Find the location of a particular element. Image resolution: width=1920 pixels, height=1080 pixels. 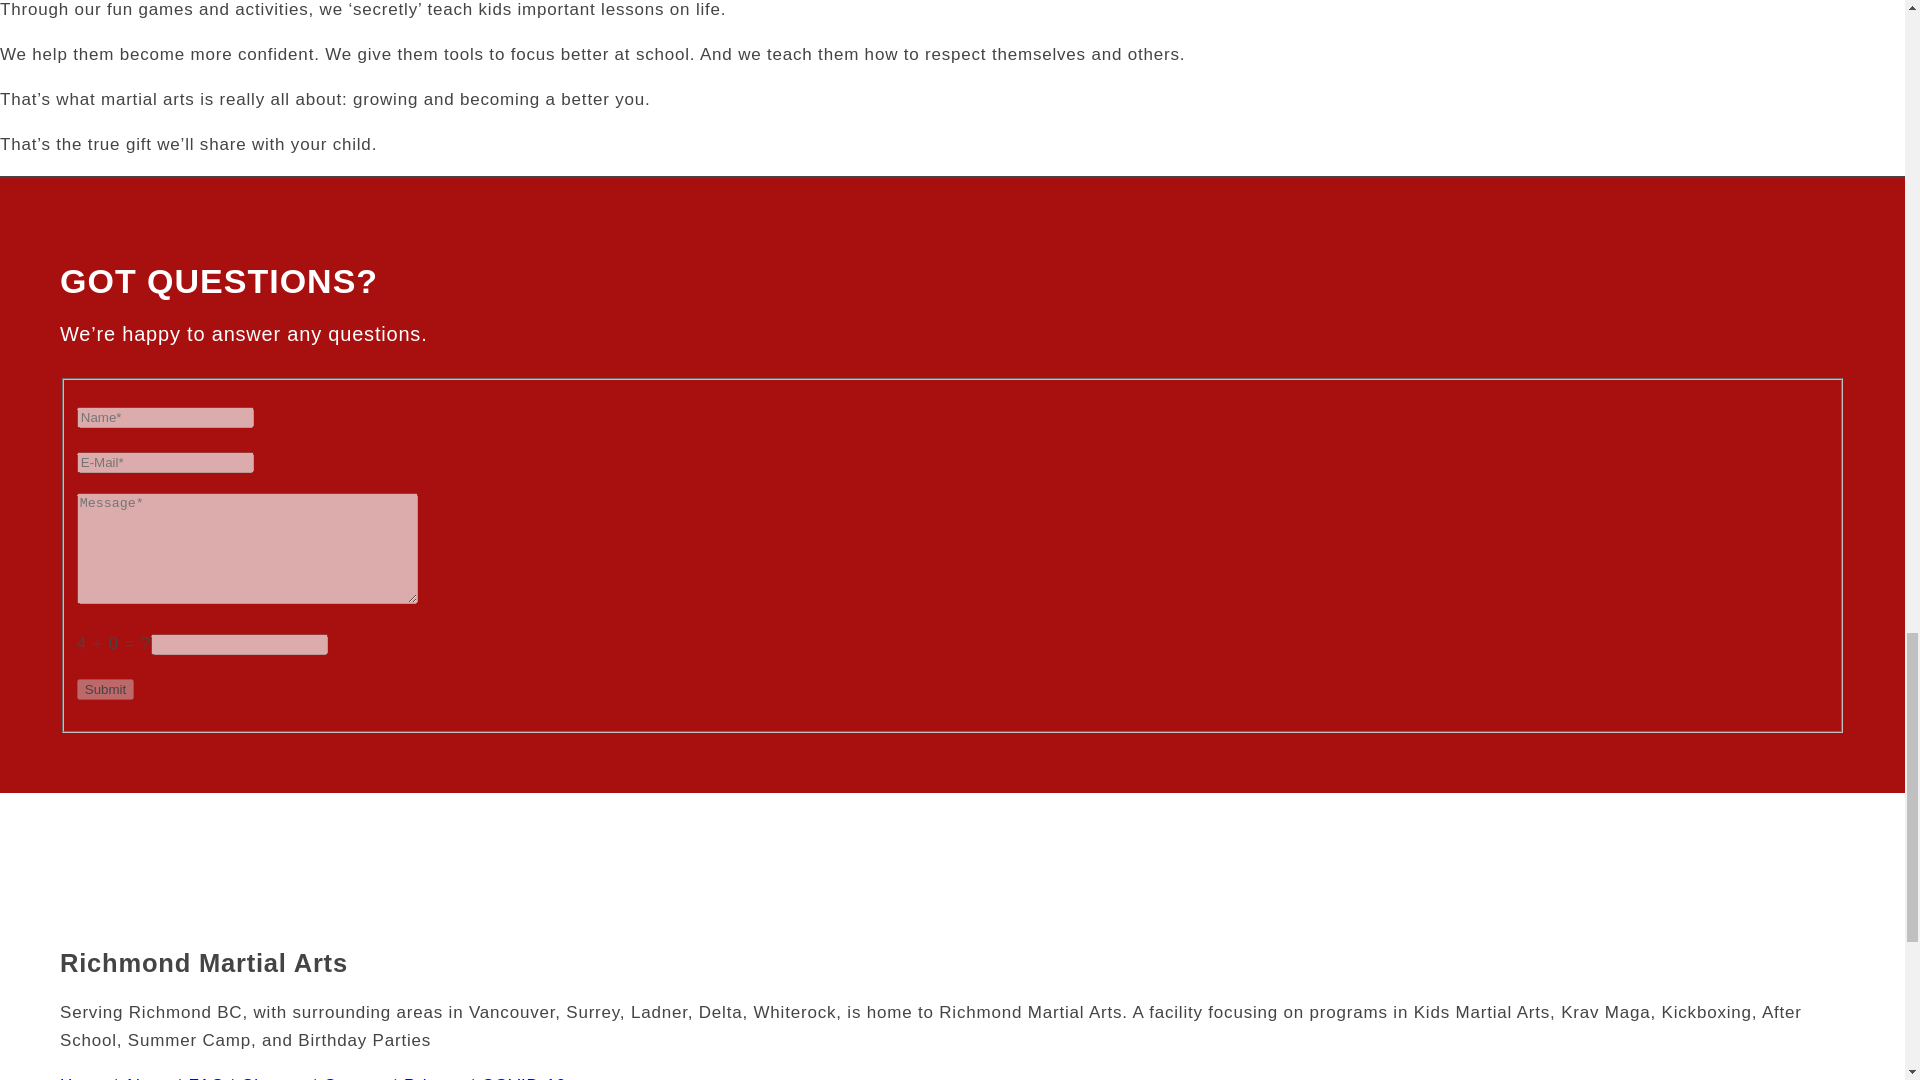

Classes is located at coordinates (274, 1078).